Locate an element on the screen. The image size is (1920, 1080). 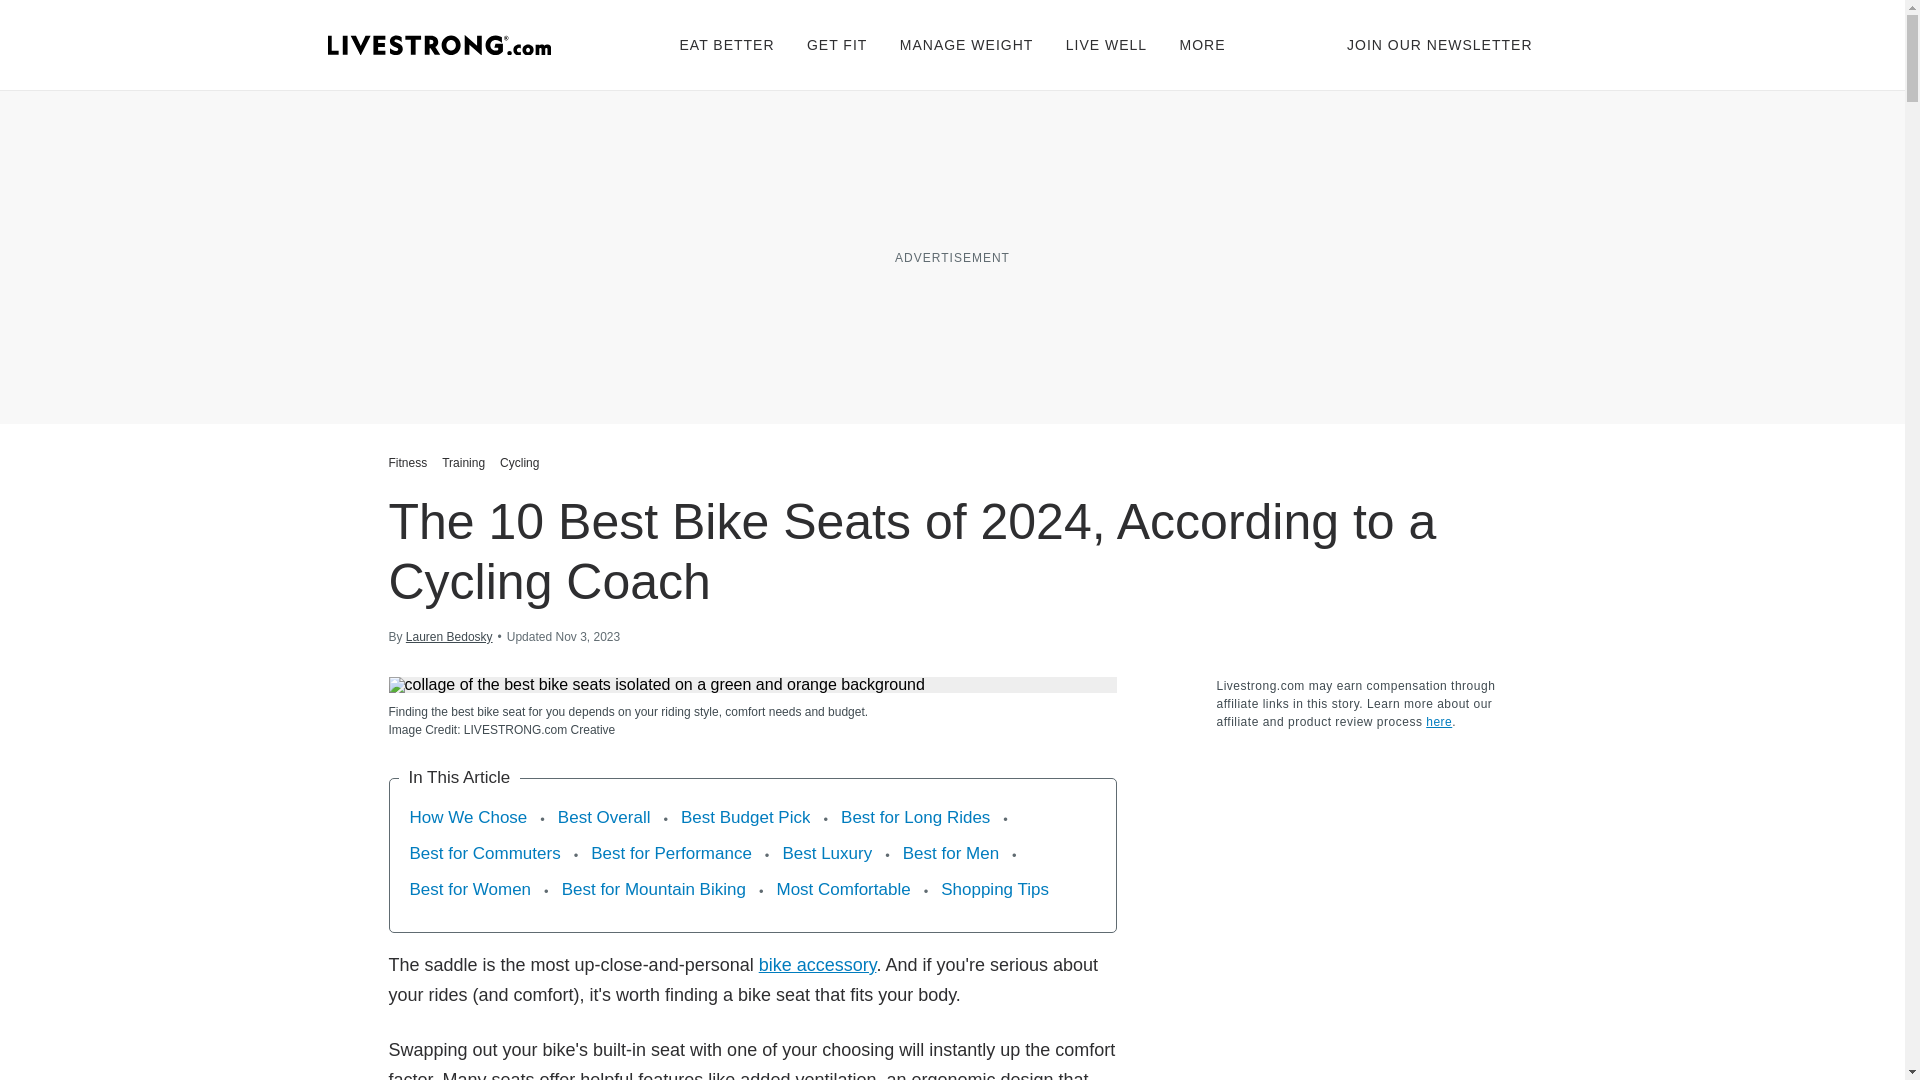
LIVE WELL is located at coordinates (1106, 44).